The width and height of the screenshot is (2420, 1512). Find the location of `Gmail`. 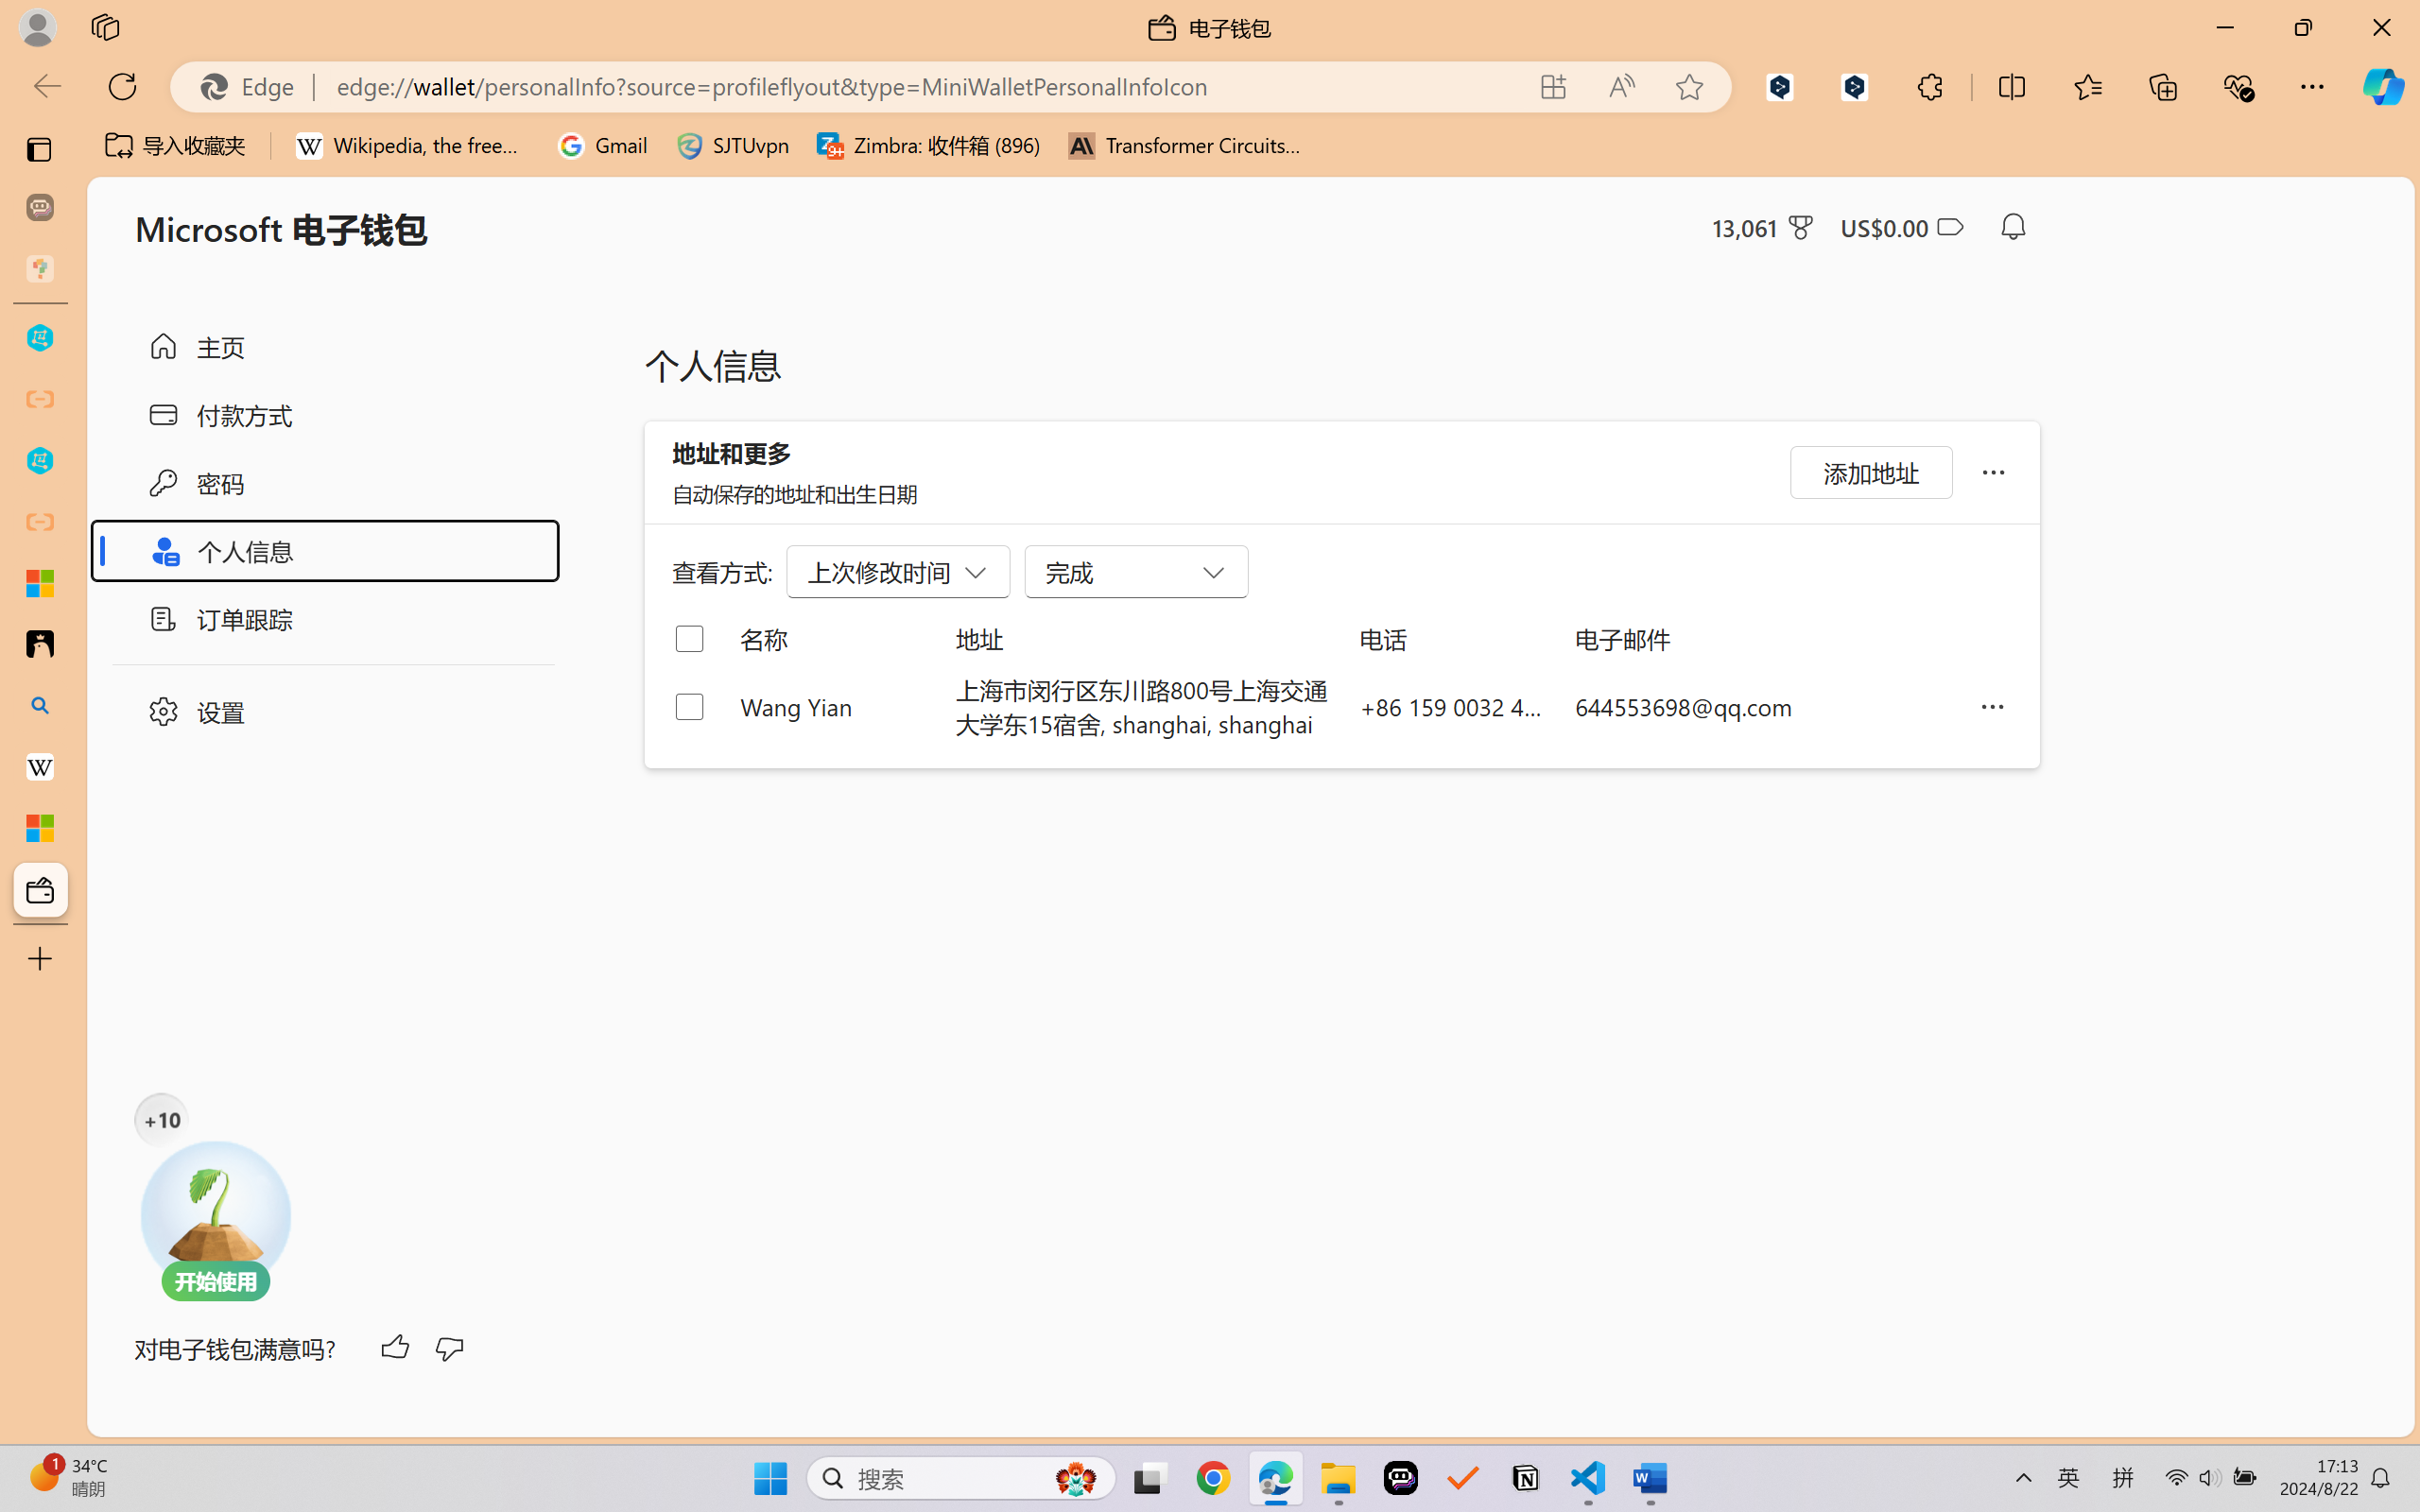

Gmail is located at coordinates (602, 146).